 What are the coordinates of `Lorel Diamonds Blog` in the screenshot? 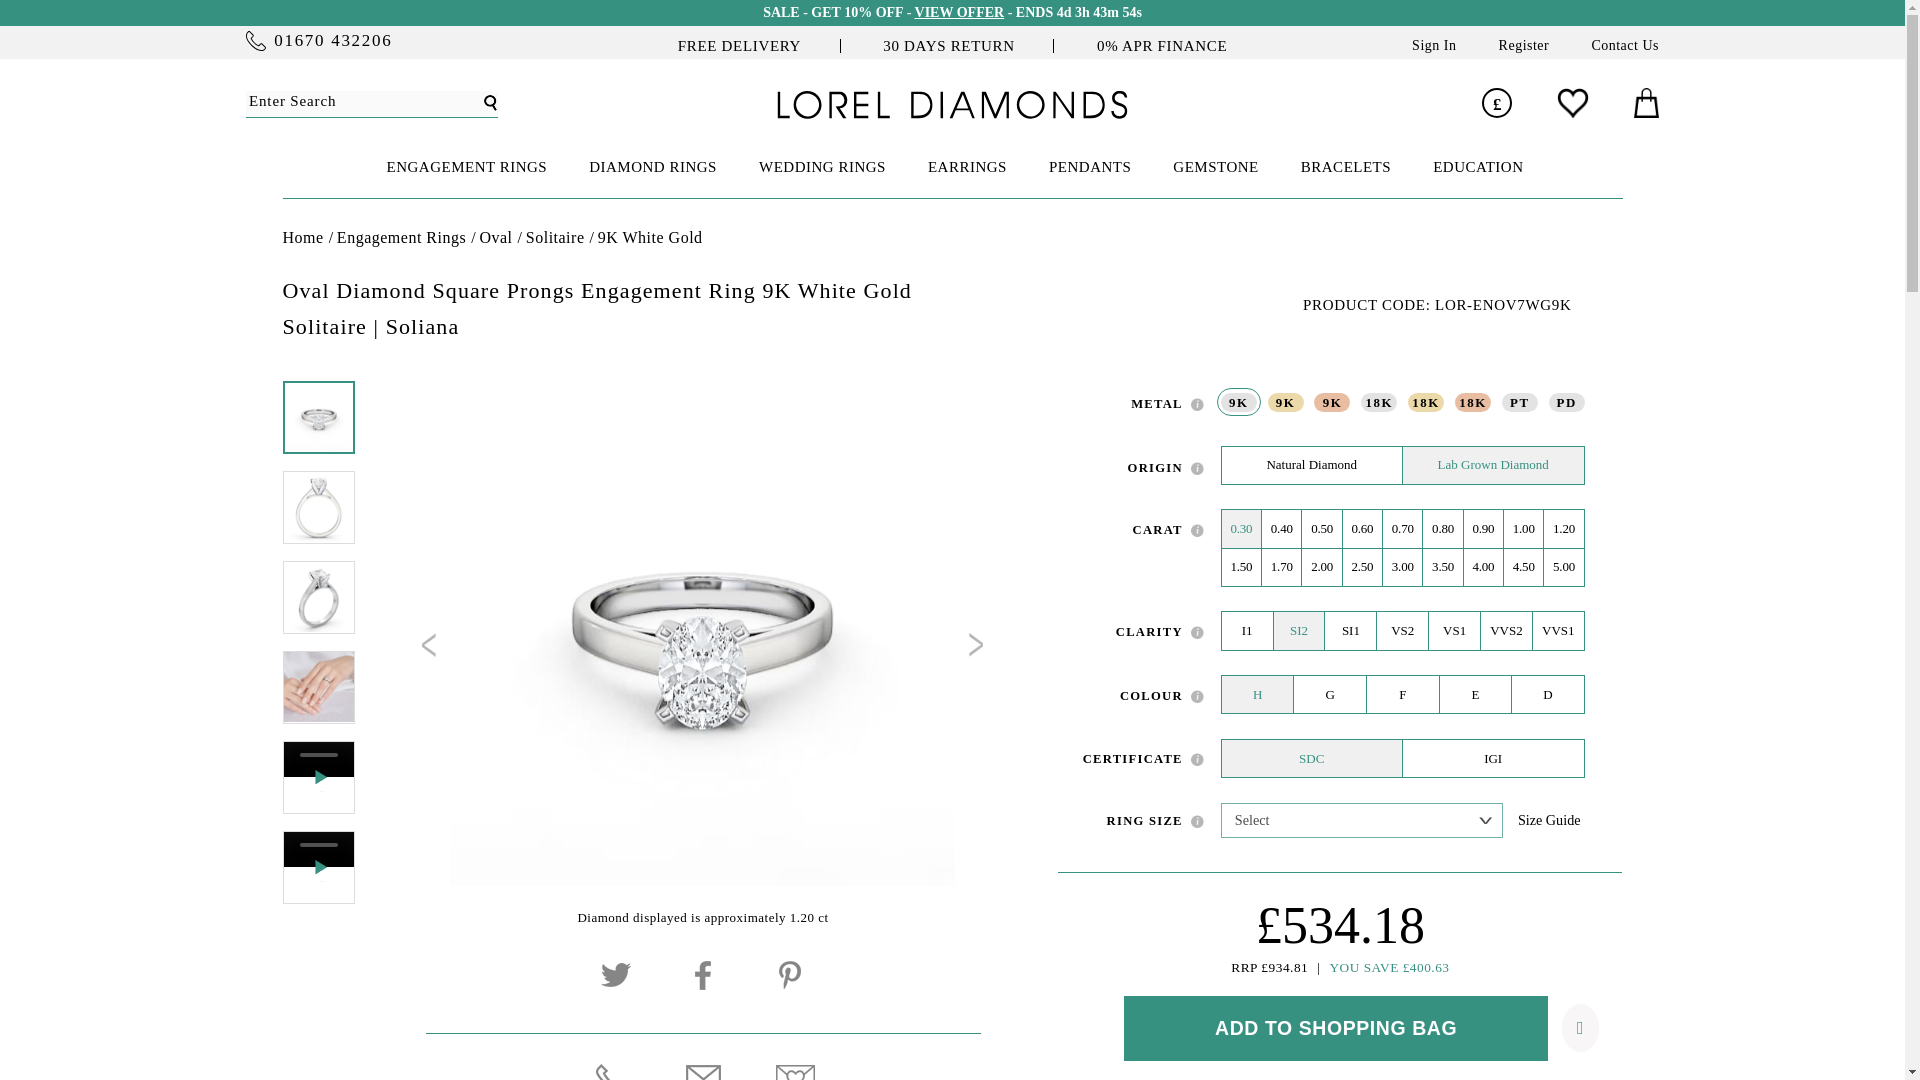 It's located at (952, 113).